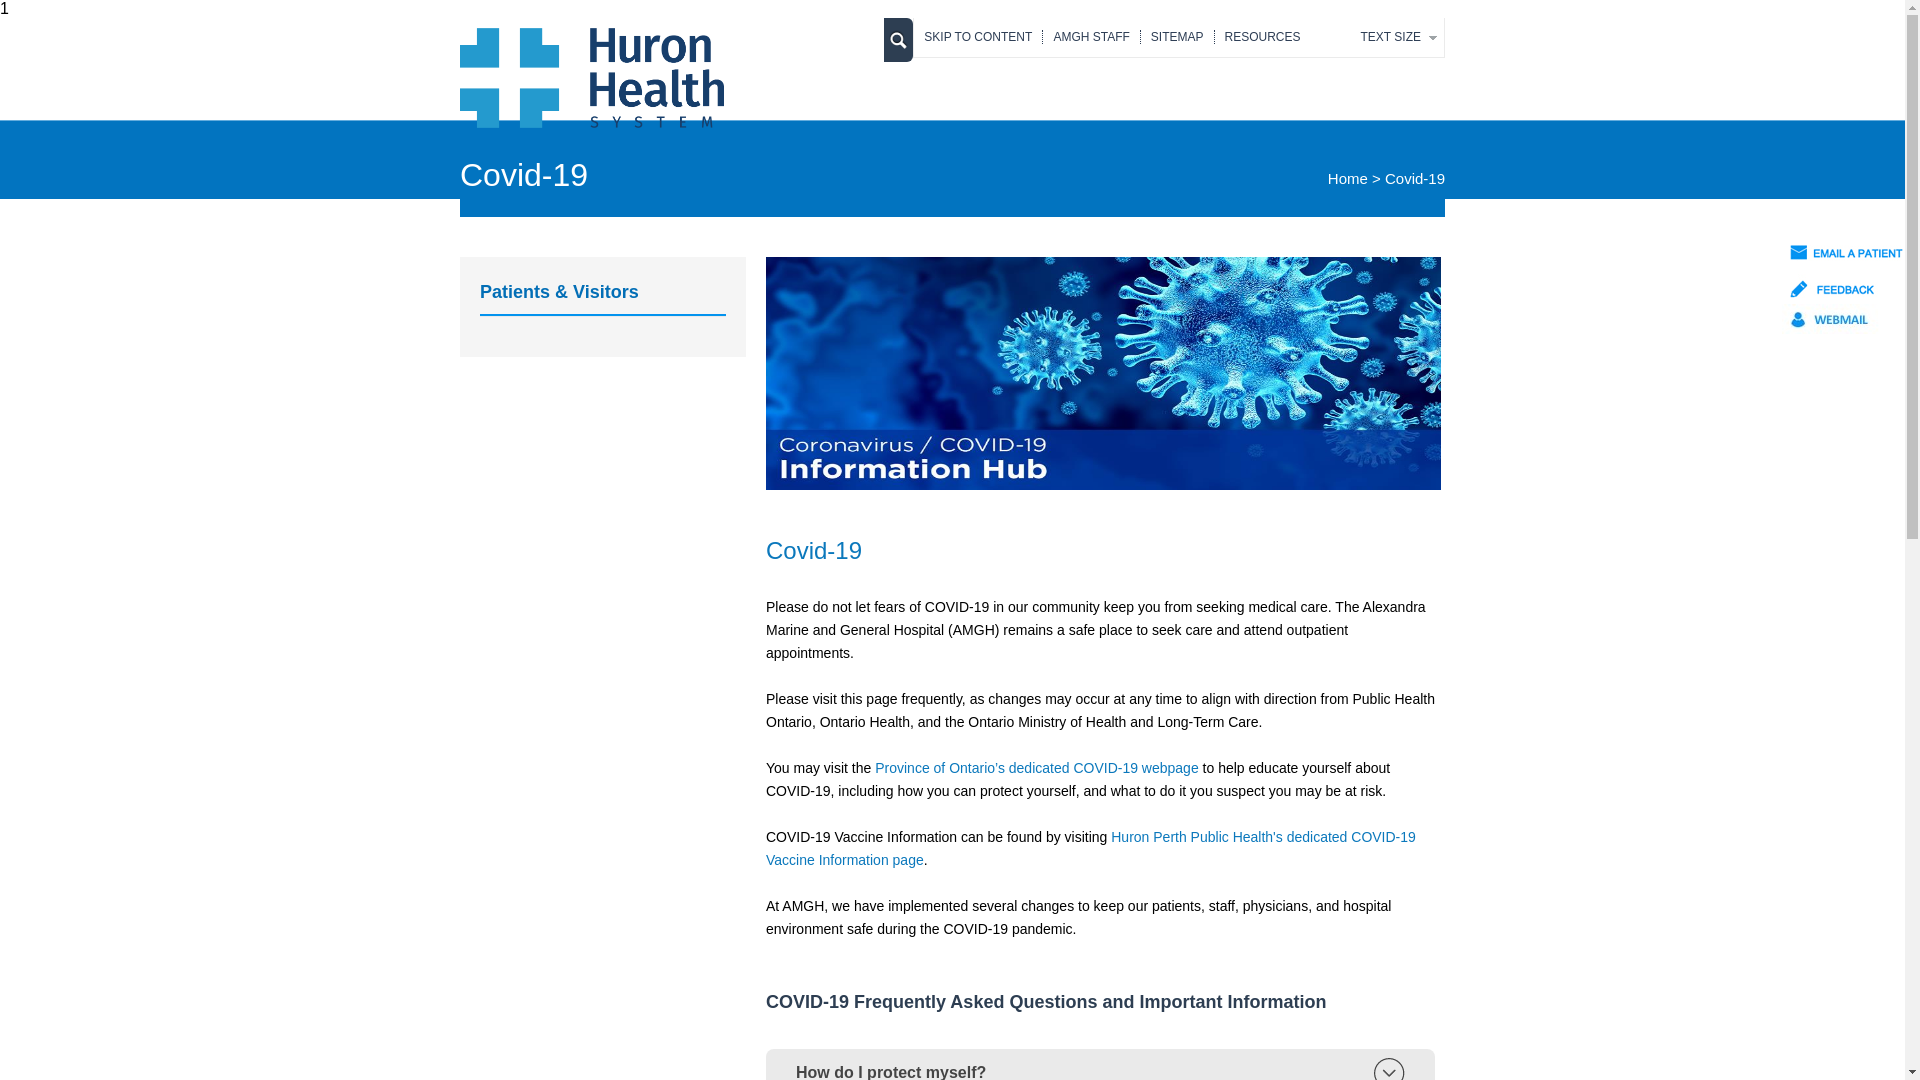  Describe the element at coordinates (1263, 37) in the screenshot. I see `RESOURCES` at that location.